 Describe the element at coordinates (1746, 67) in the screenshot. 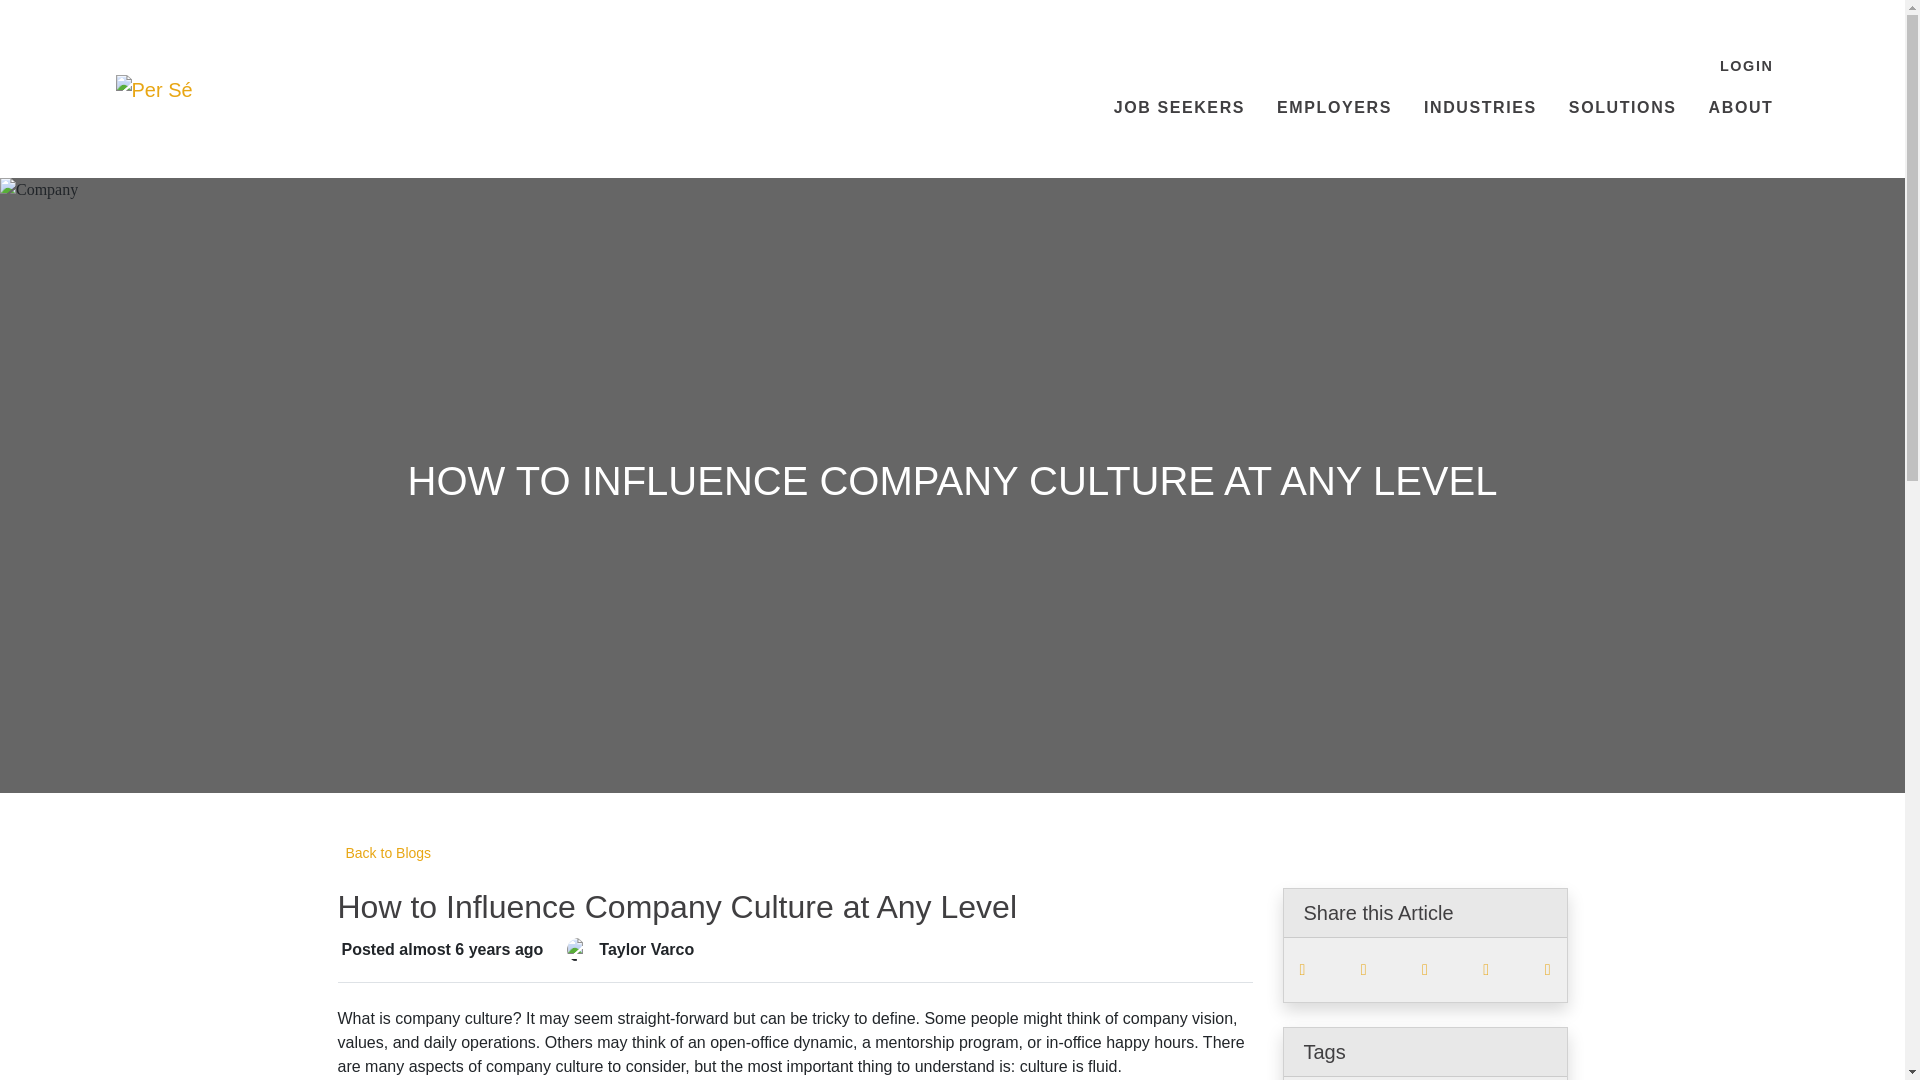

I see `LOGIN` at that location.